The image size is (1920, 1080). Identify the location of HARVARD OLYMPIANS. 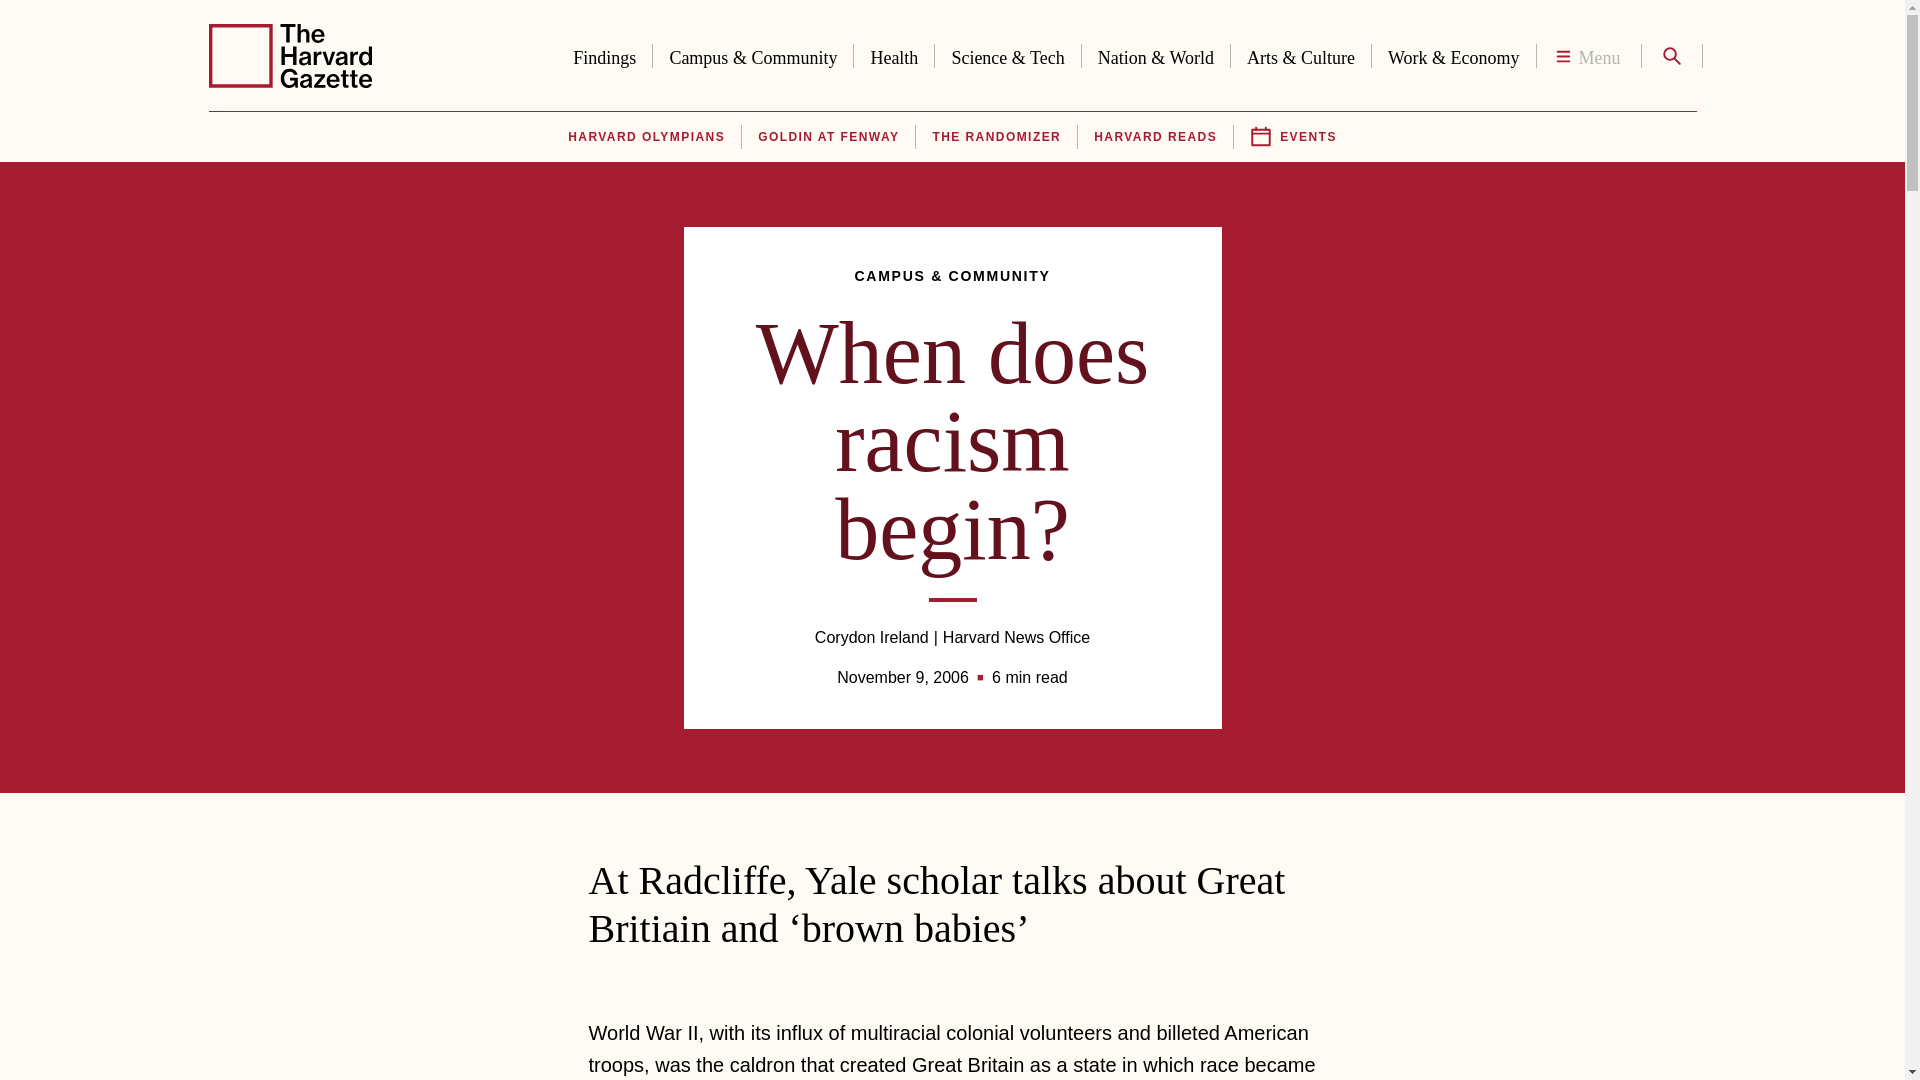
(646, 137).